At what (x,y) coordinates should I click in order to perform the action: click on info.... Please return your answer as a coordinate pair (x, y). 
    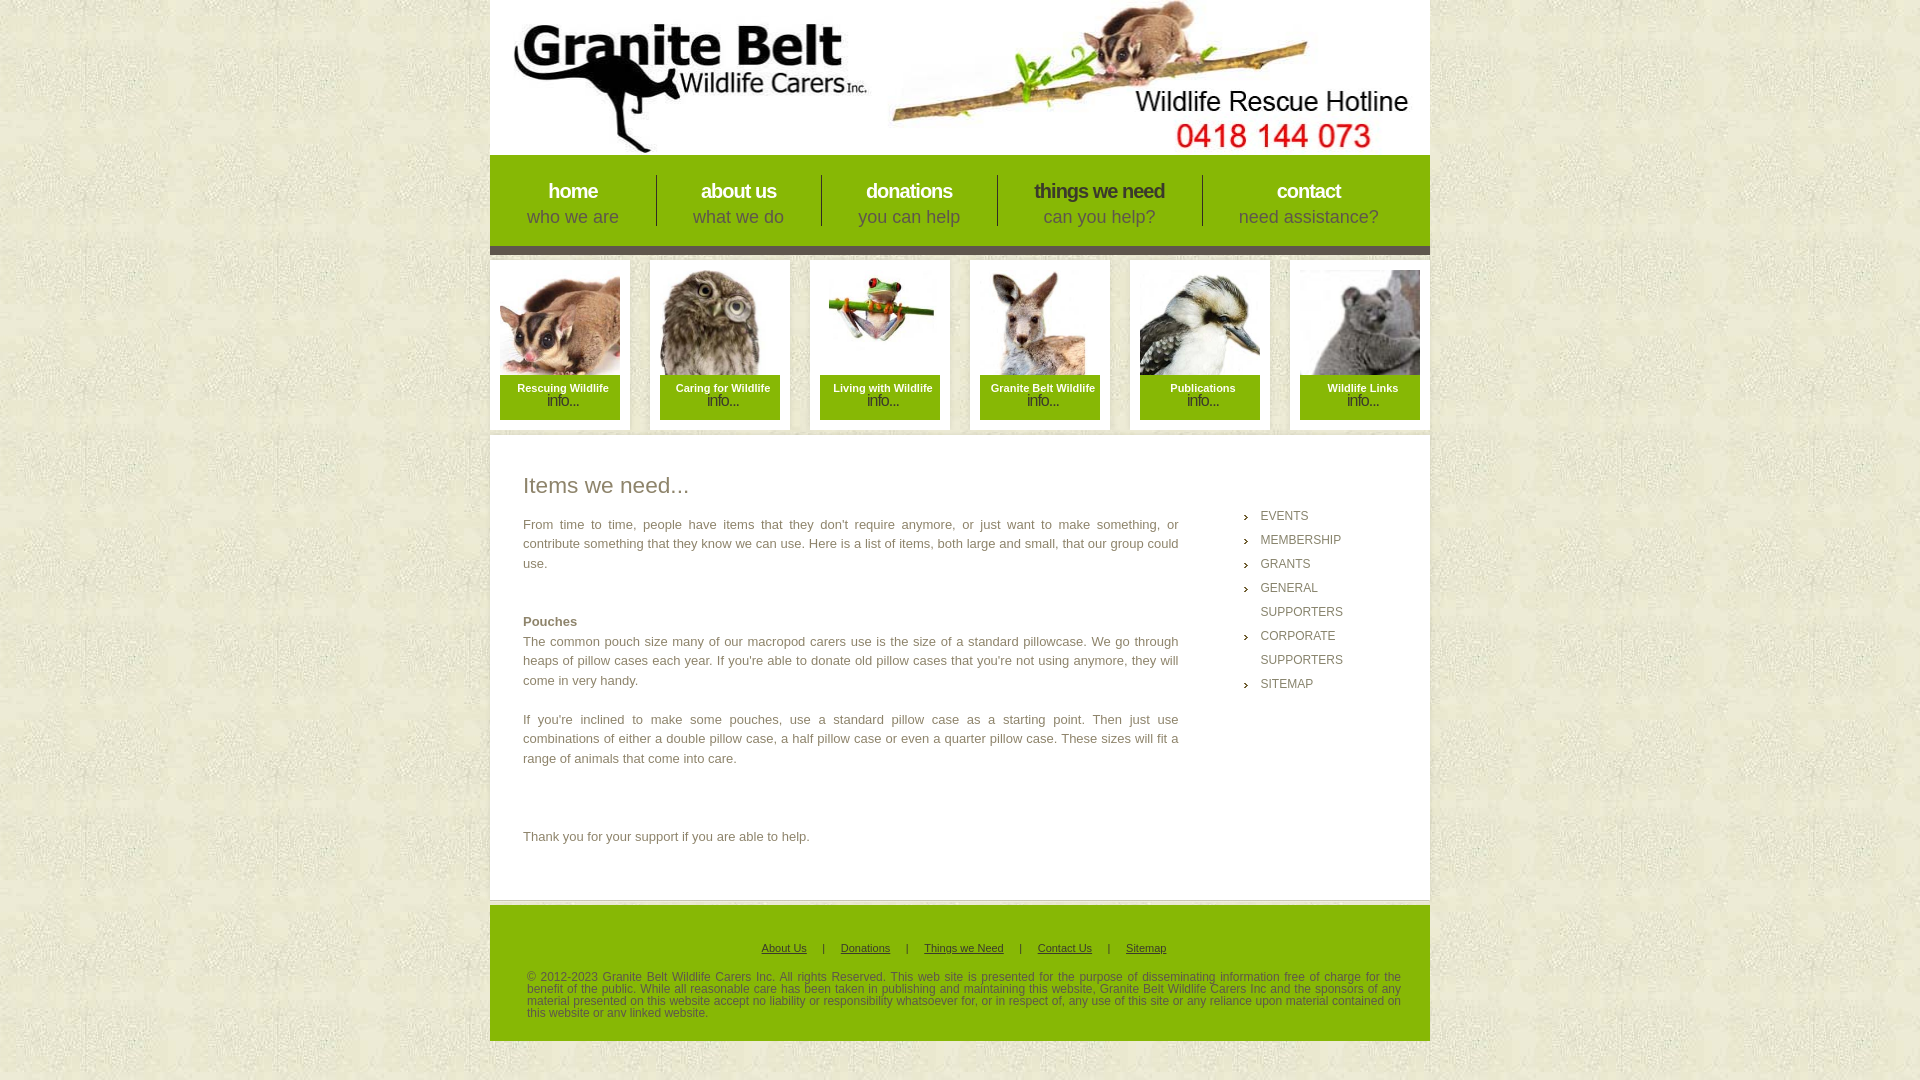
    Looking at the image, I should click on (1375, 400).